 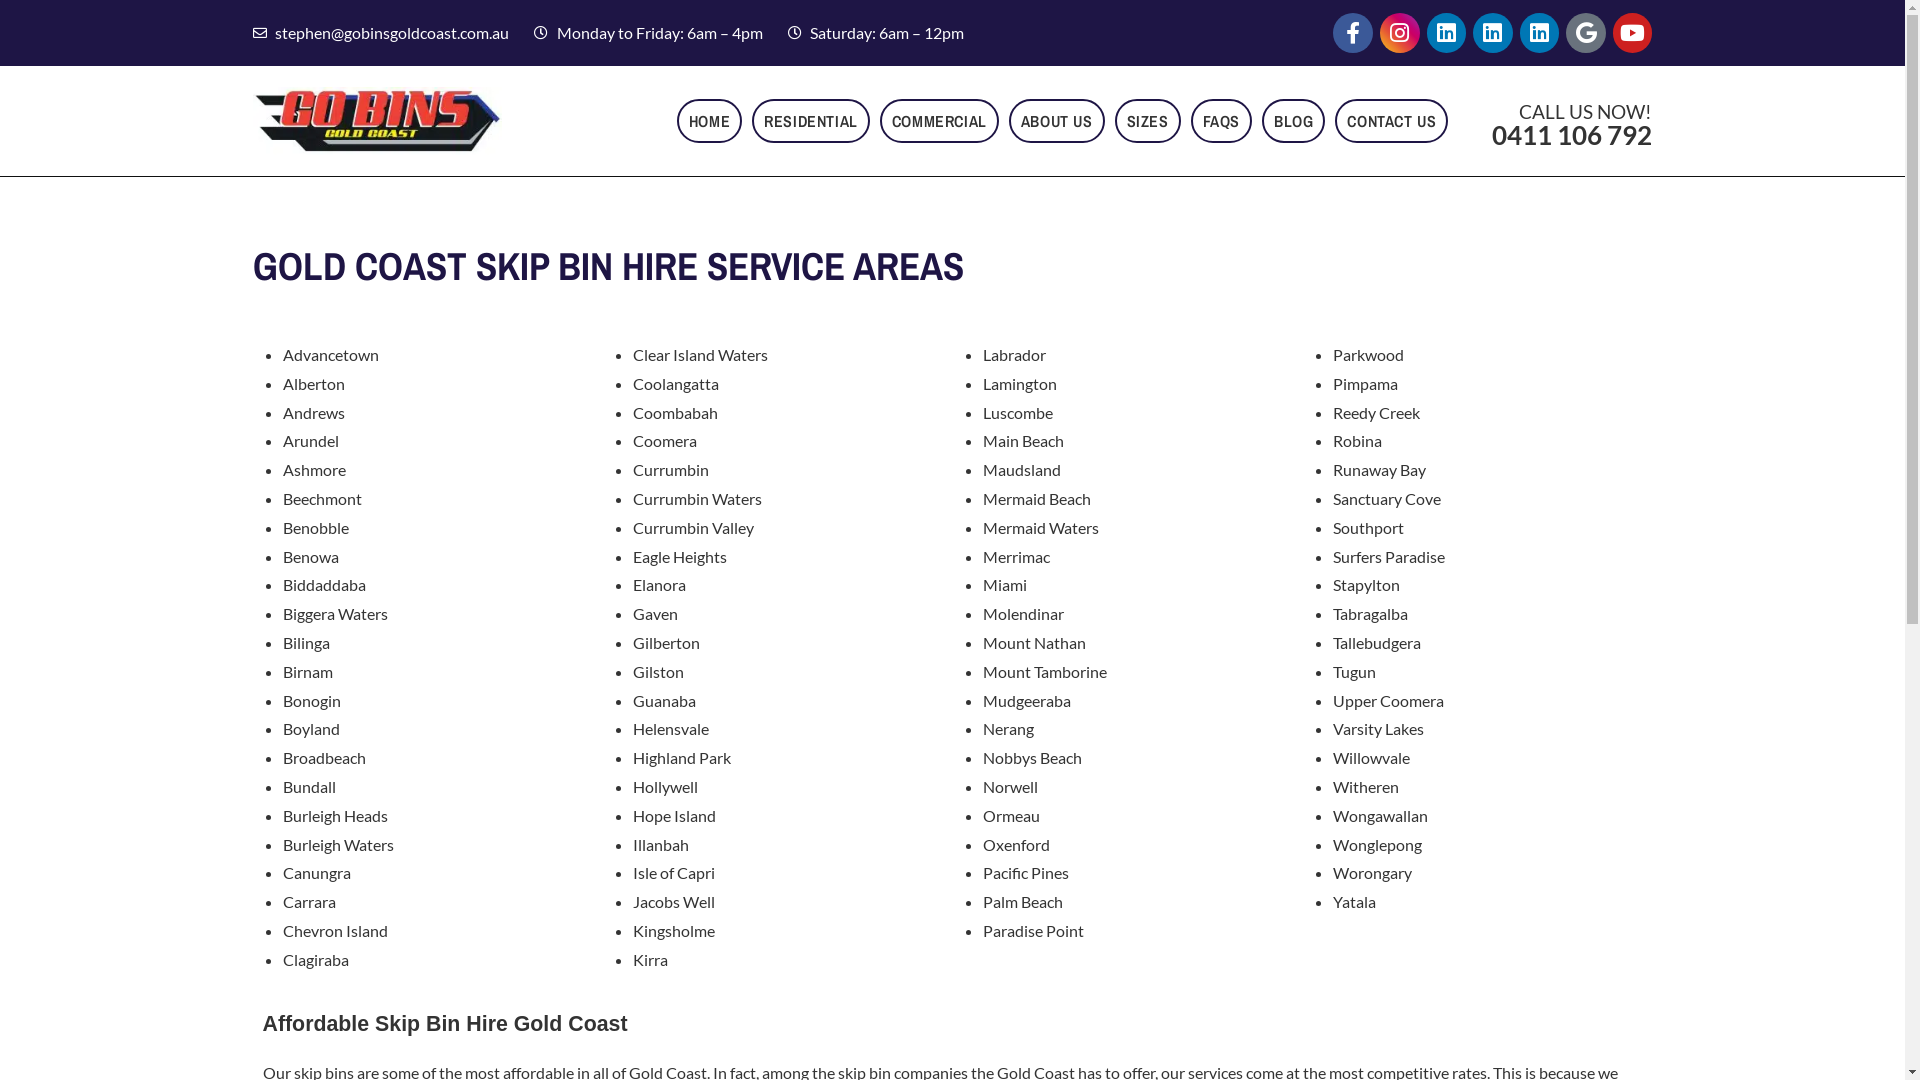 What do you see at coordinates (1372, 872) in the screenshot?
I see `Worongary` at bounding box center [1372, 872].